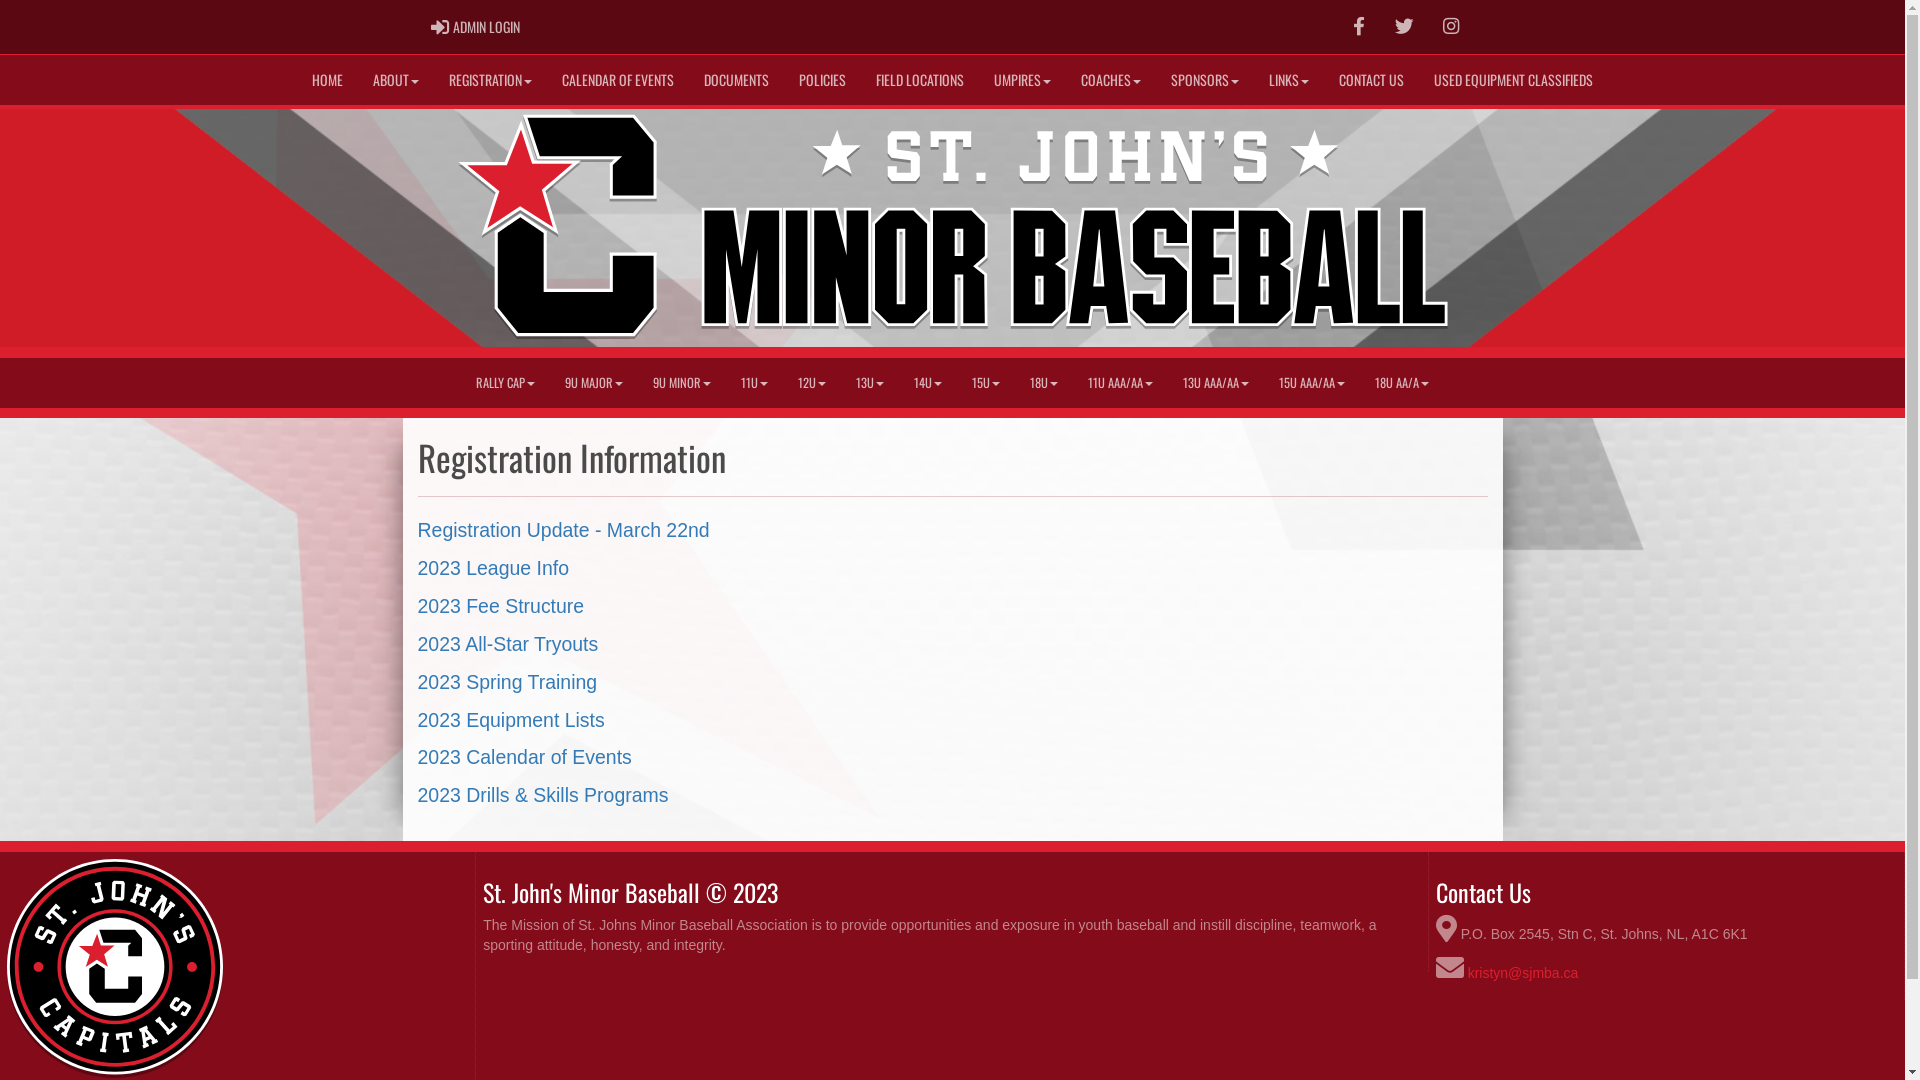 This screenshot has width=1920, height=1080. Describe the element at coordinates (1359, 26) in the screenshot. I see `like us` at that location.